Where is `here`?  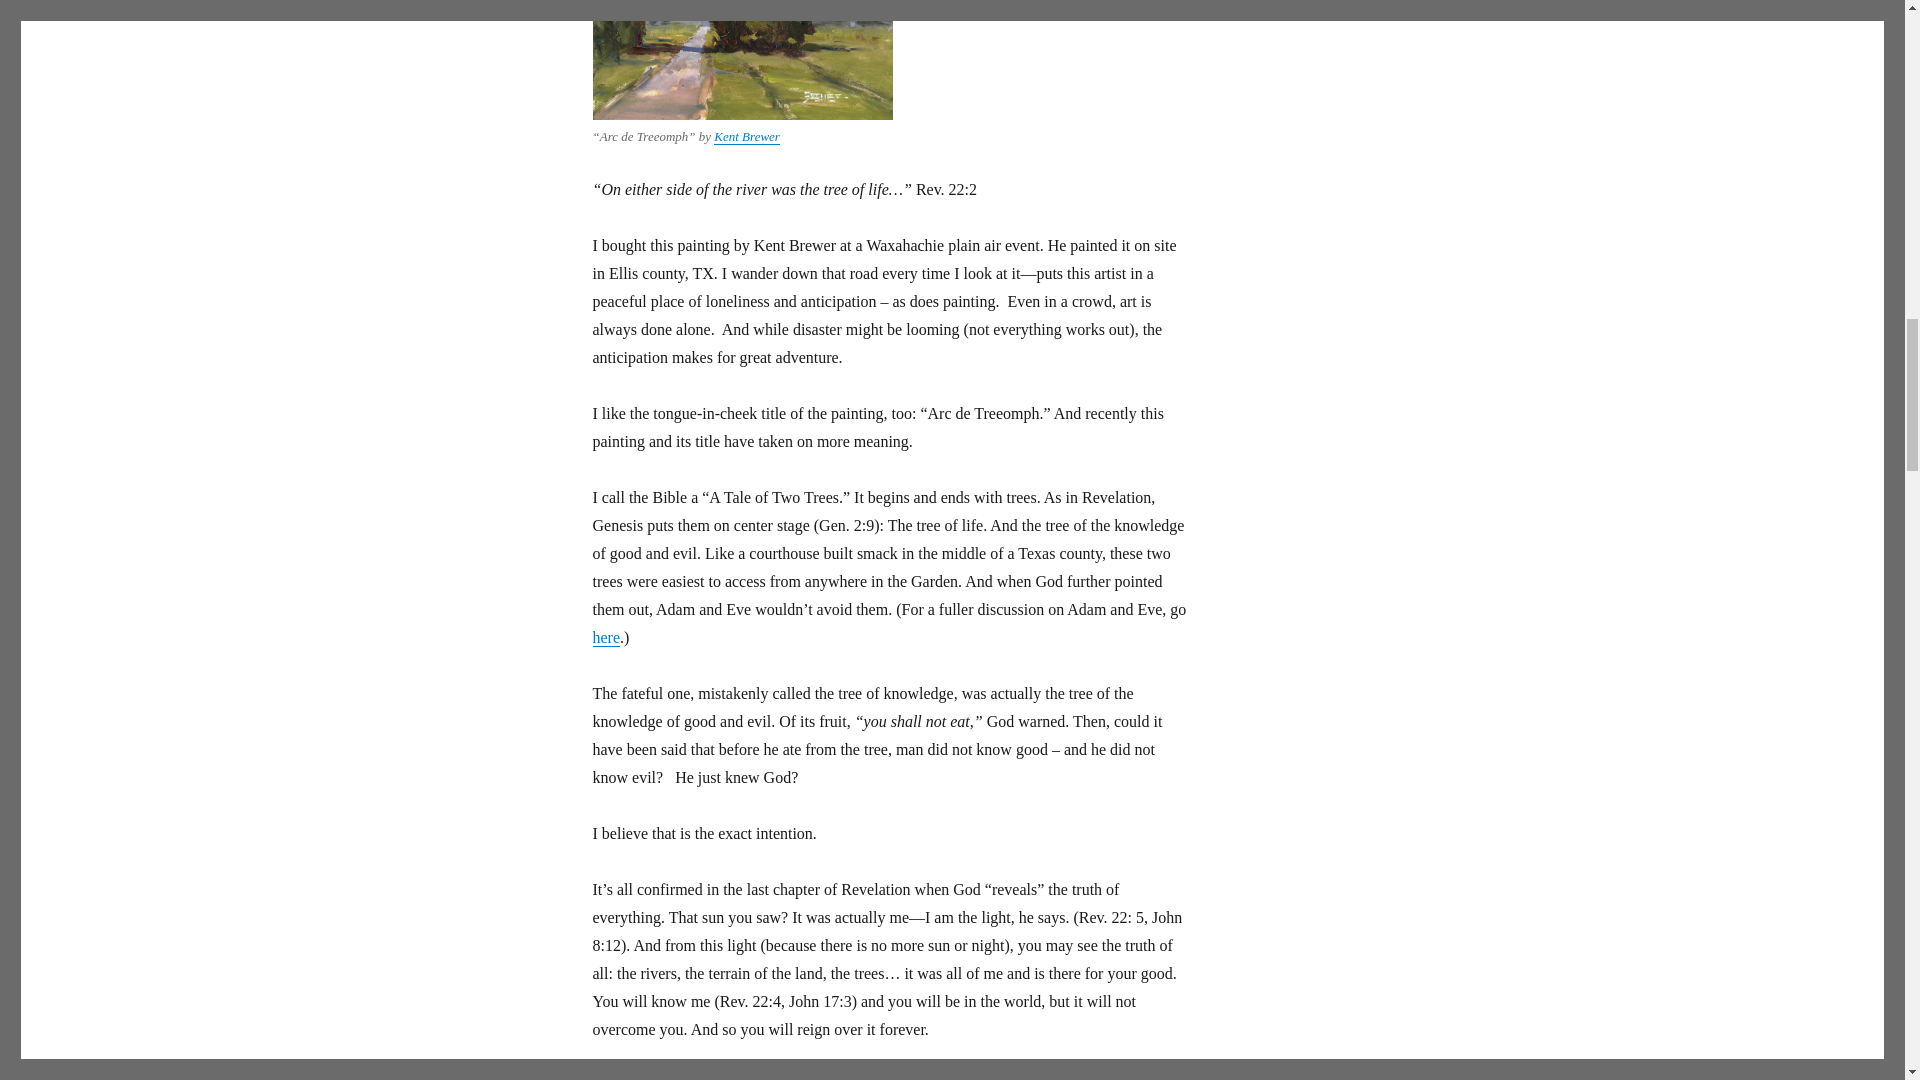 here is located at coordinates (606, 636).